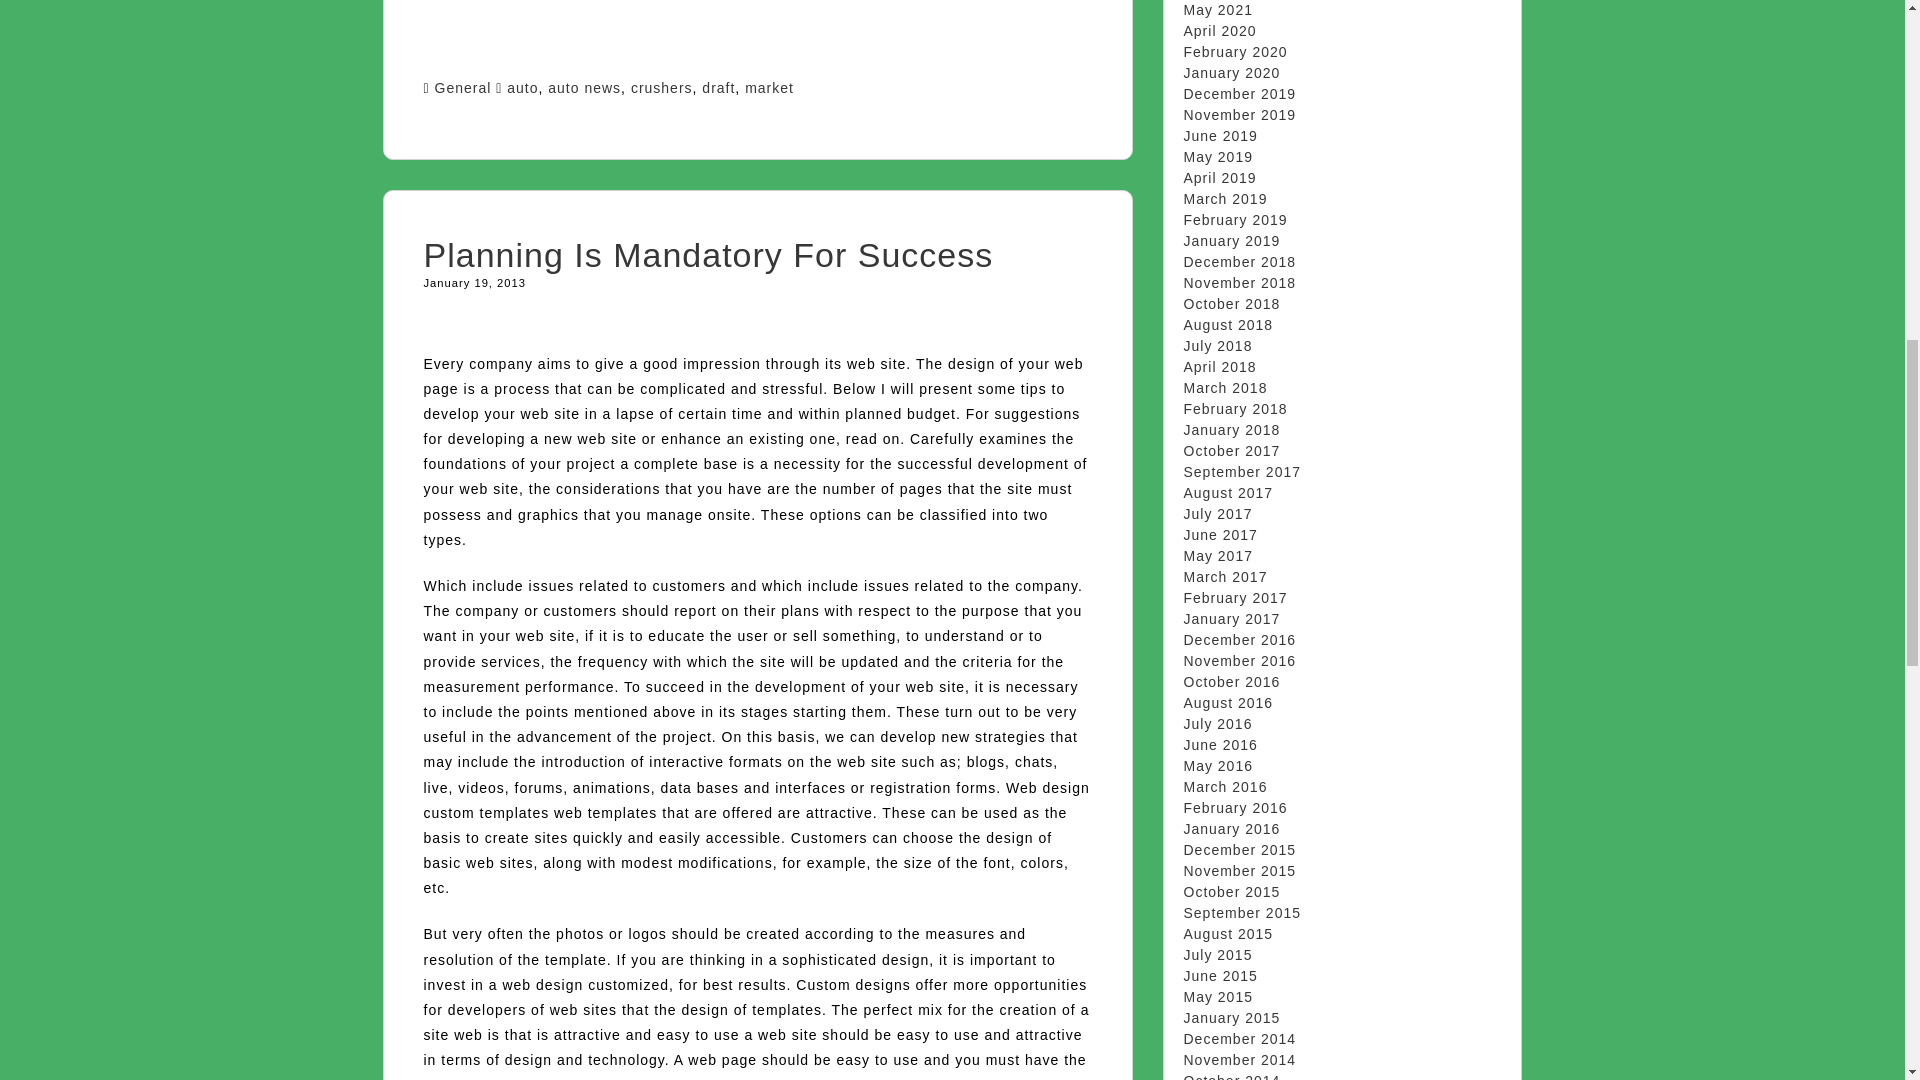 This screenshot has width=1920, height=1080. I want to click on auto, so click(522, 88).